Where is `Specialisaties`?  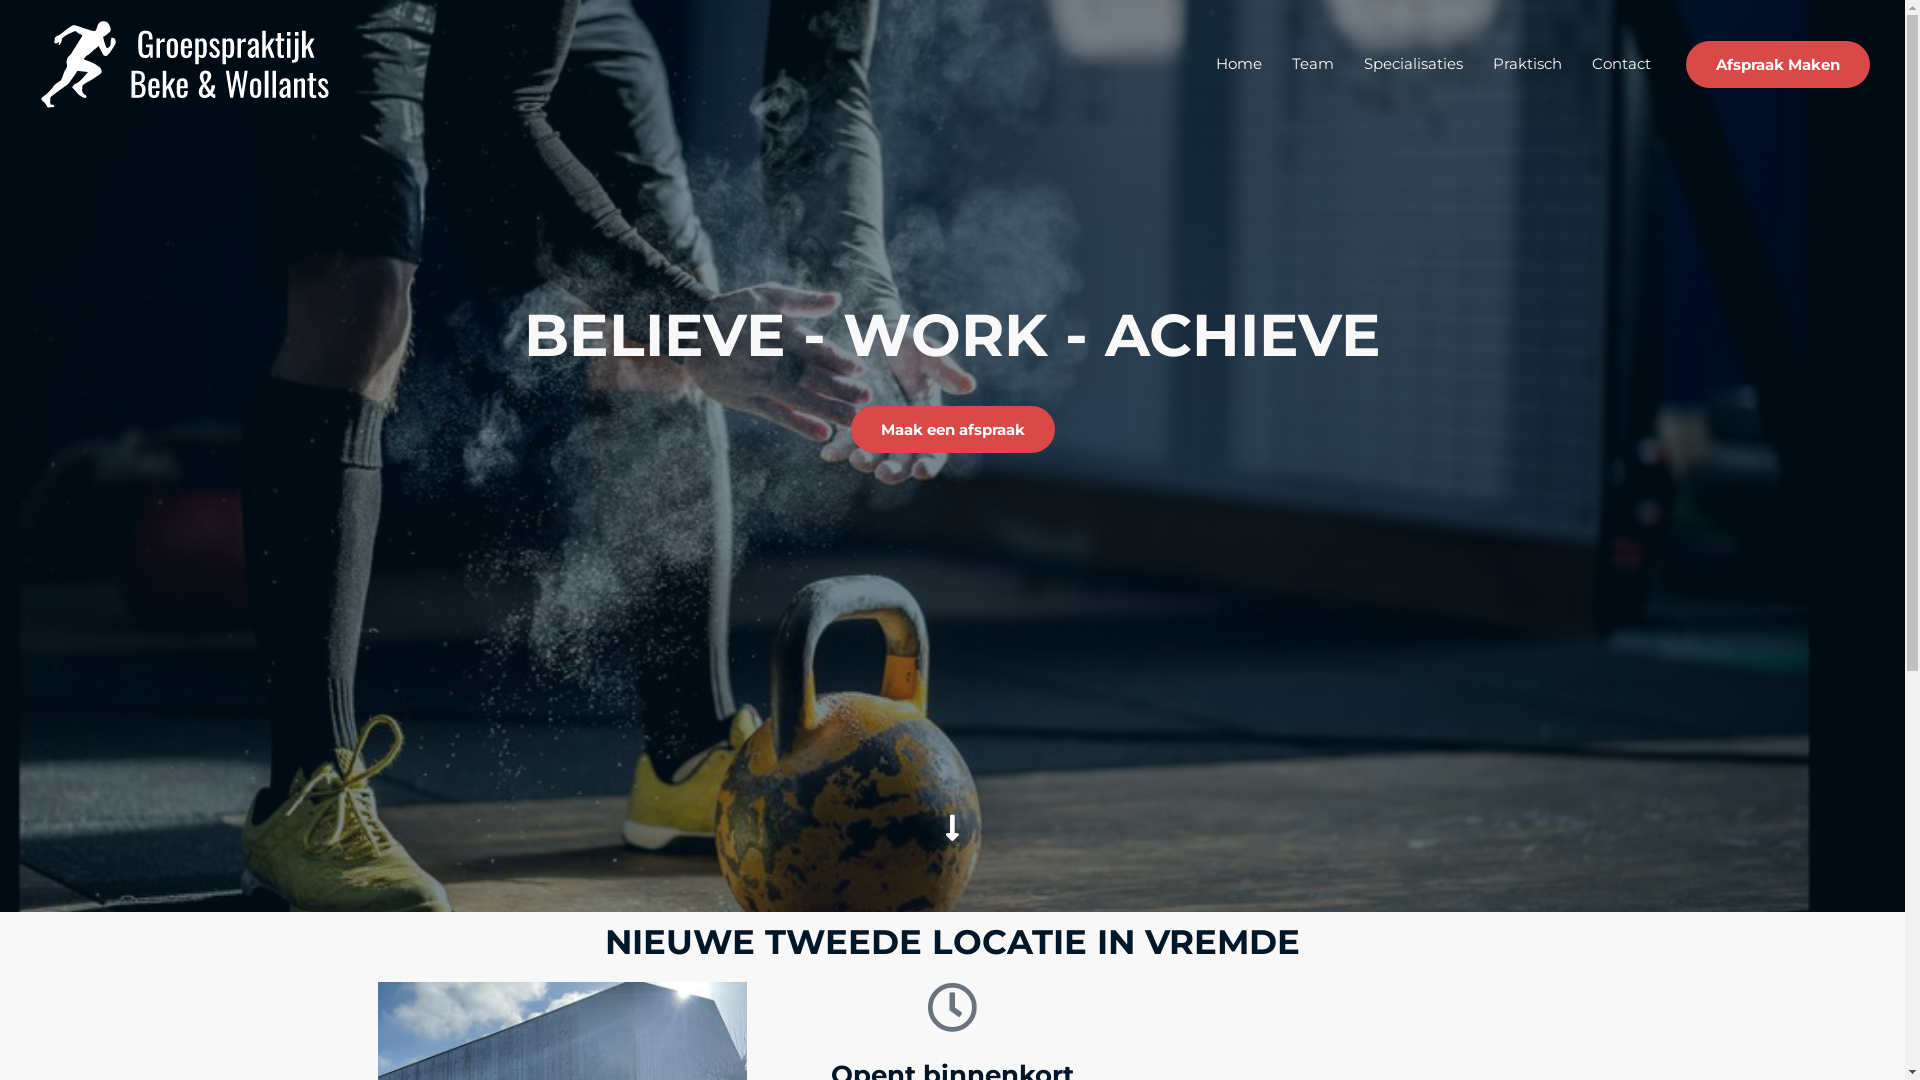 Specialisaties is located at coordinates (1414, 64).